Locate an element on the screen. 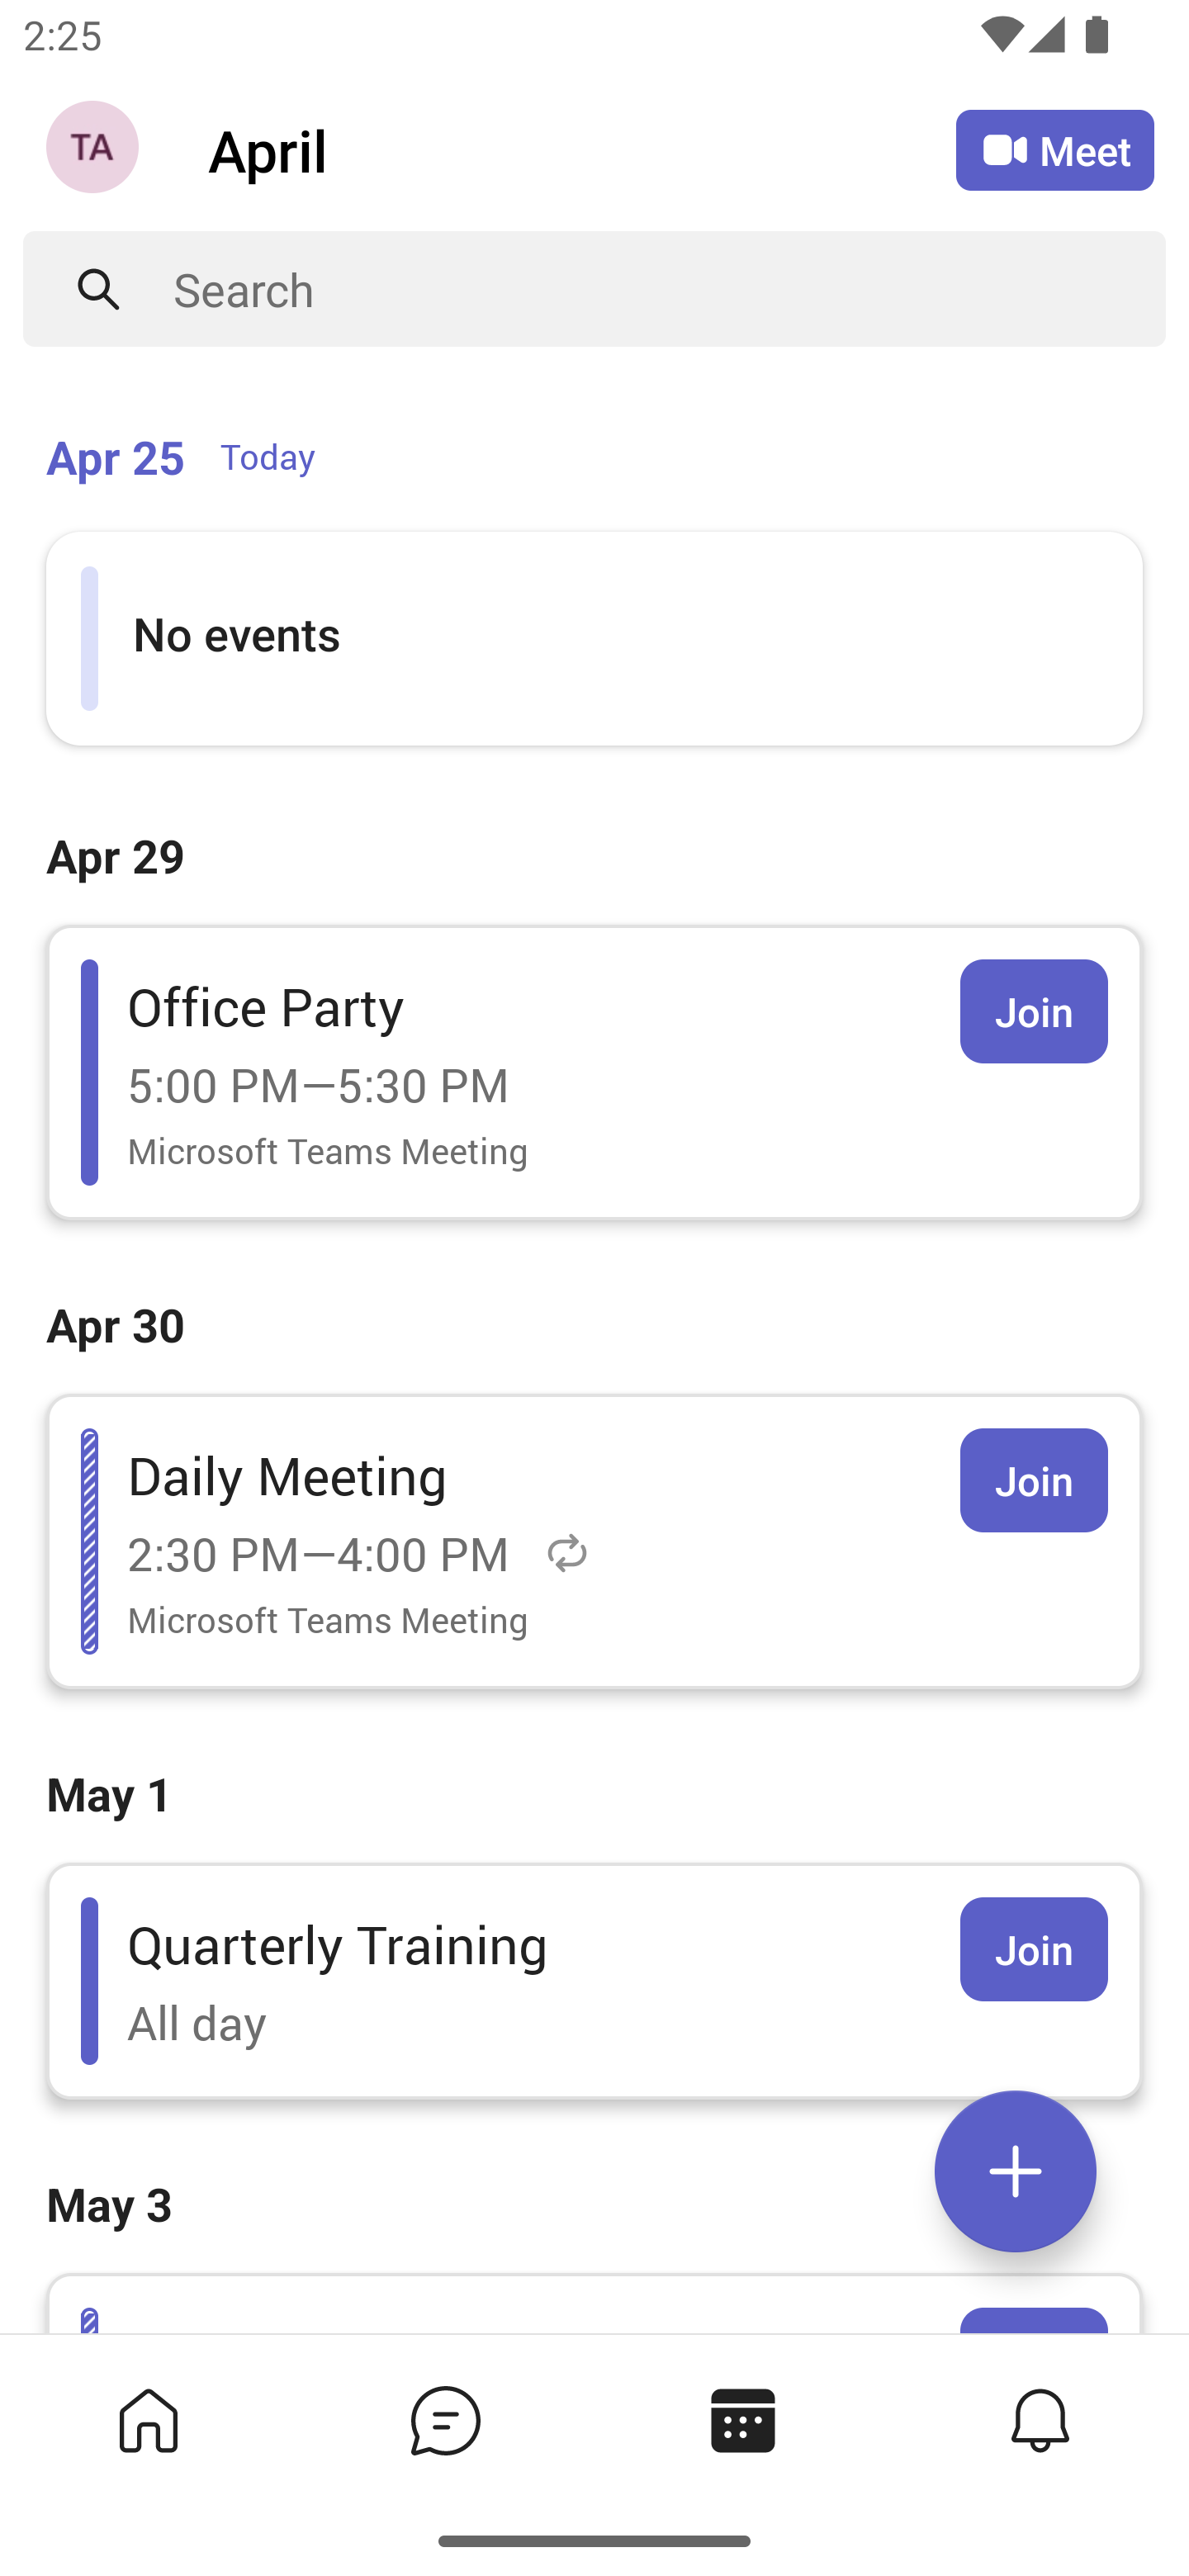 The image size is (1189, 2576). Calendar tab, 3 of 4 is located at coordinates (743, 2419).